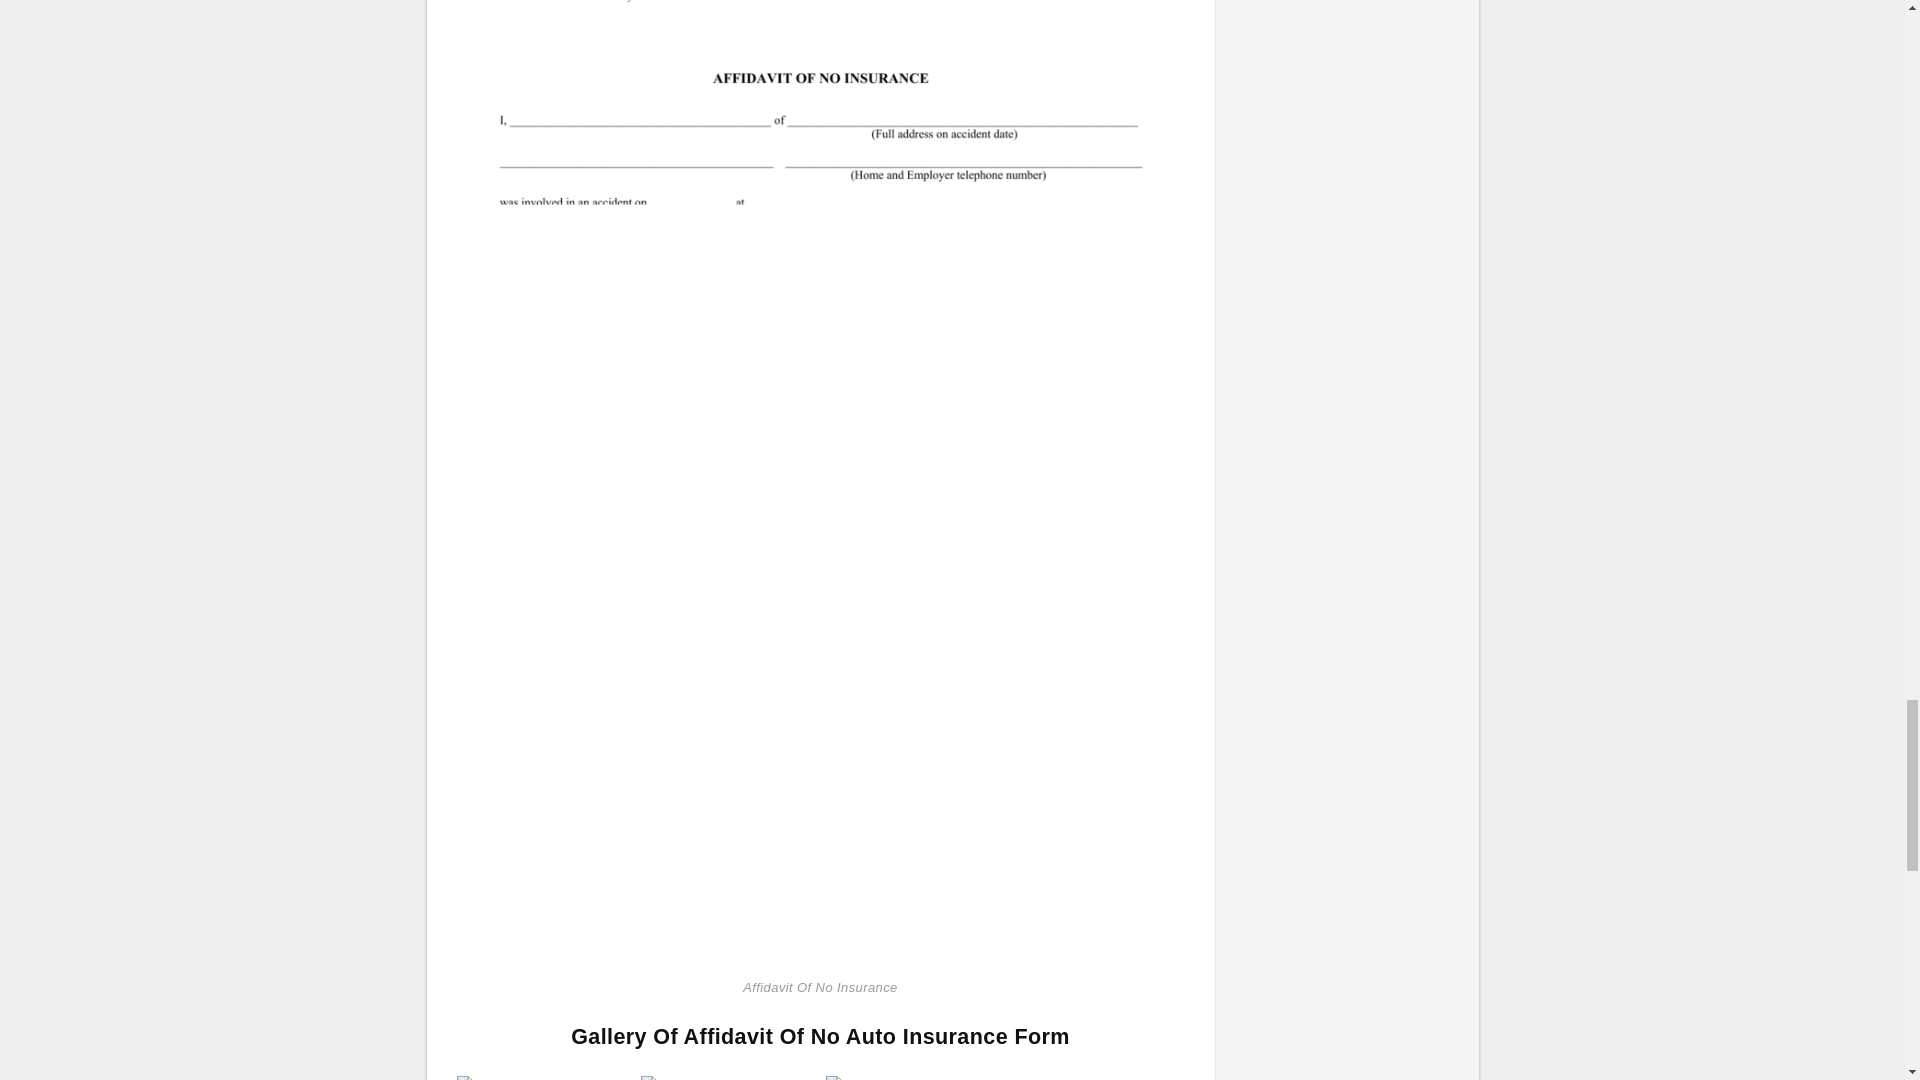 The image size is (1920, 1080). What do you see at coordinates (820, 497) in the screenshot?
I see `Affidavit Of No Insurance` at bounding box center [820, 497].